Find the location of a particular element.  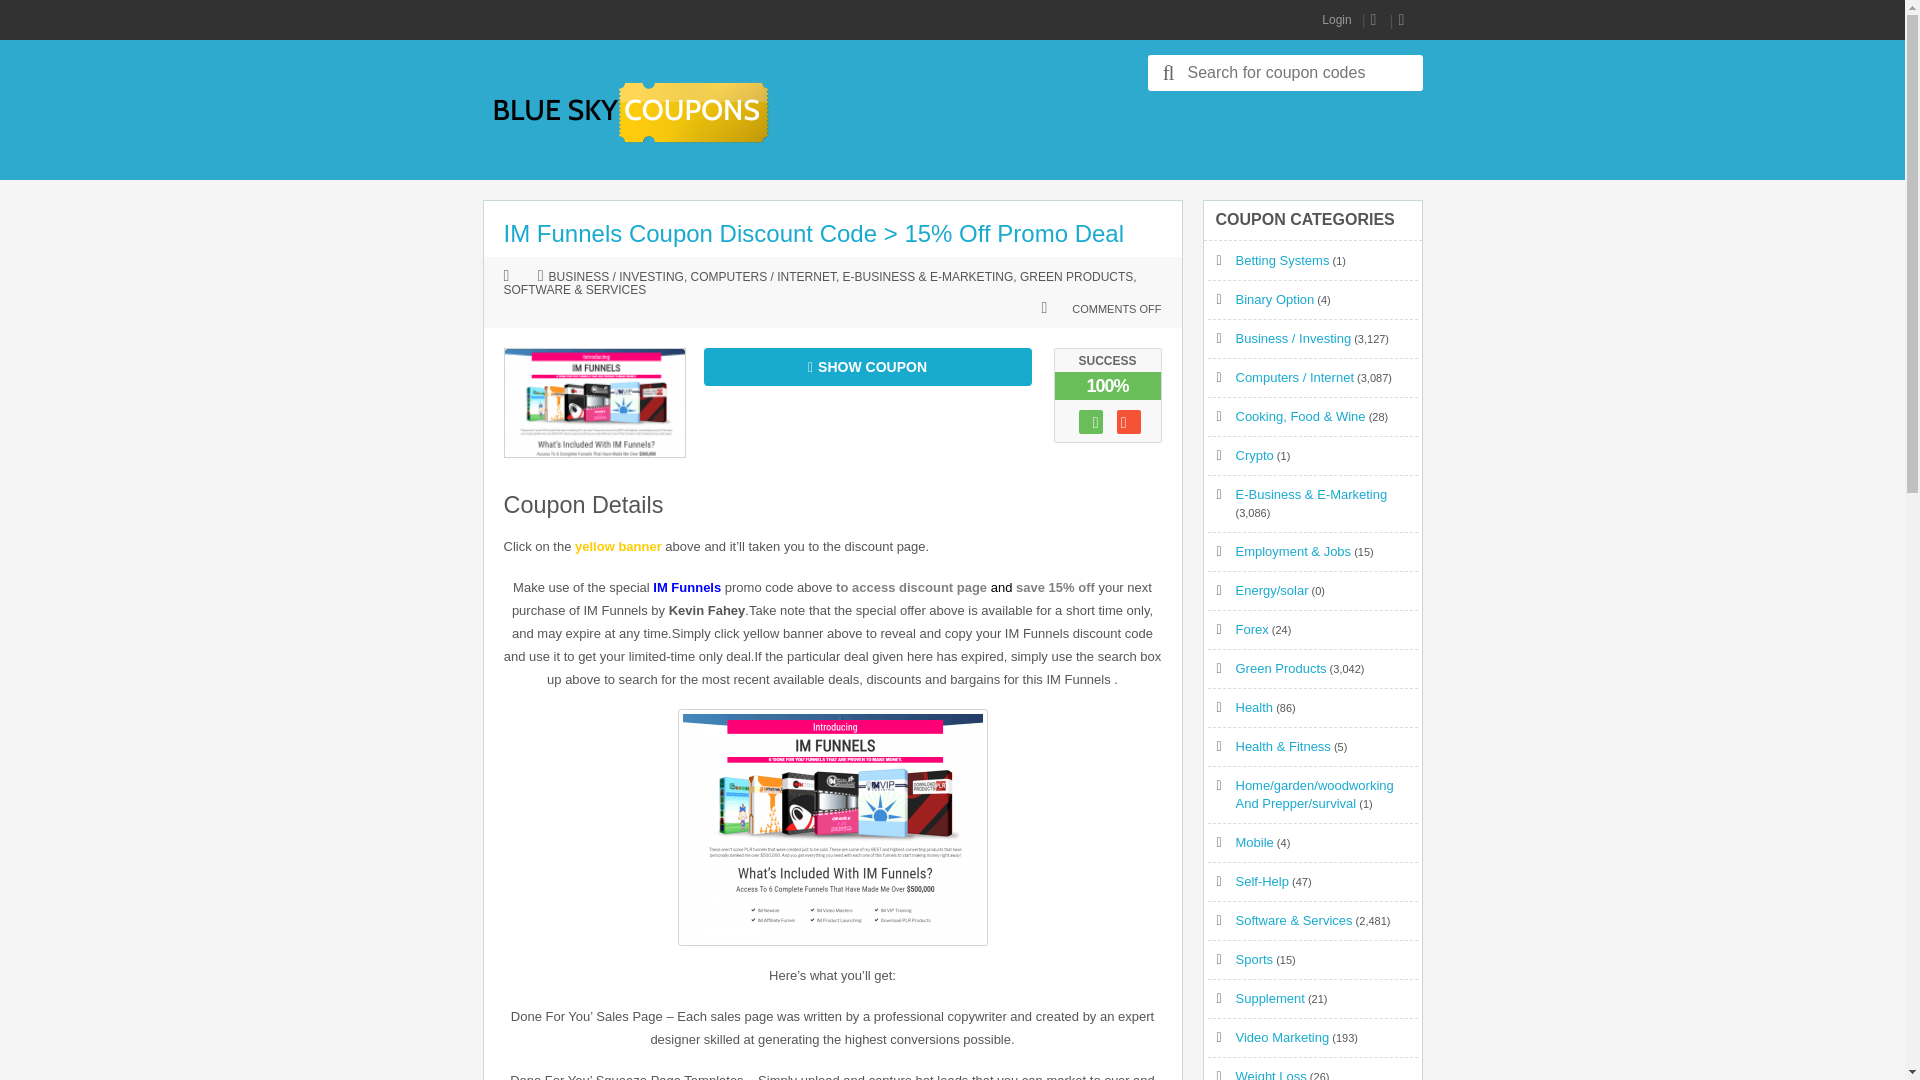

Betting Systems is located at coordinates (1283, 260).